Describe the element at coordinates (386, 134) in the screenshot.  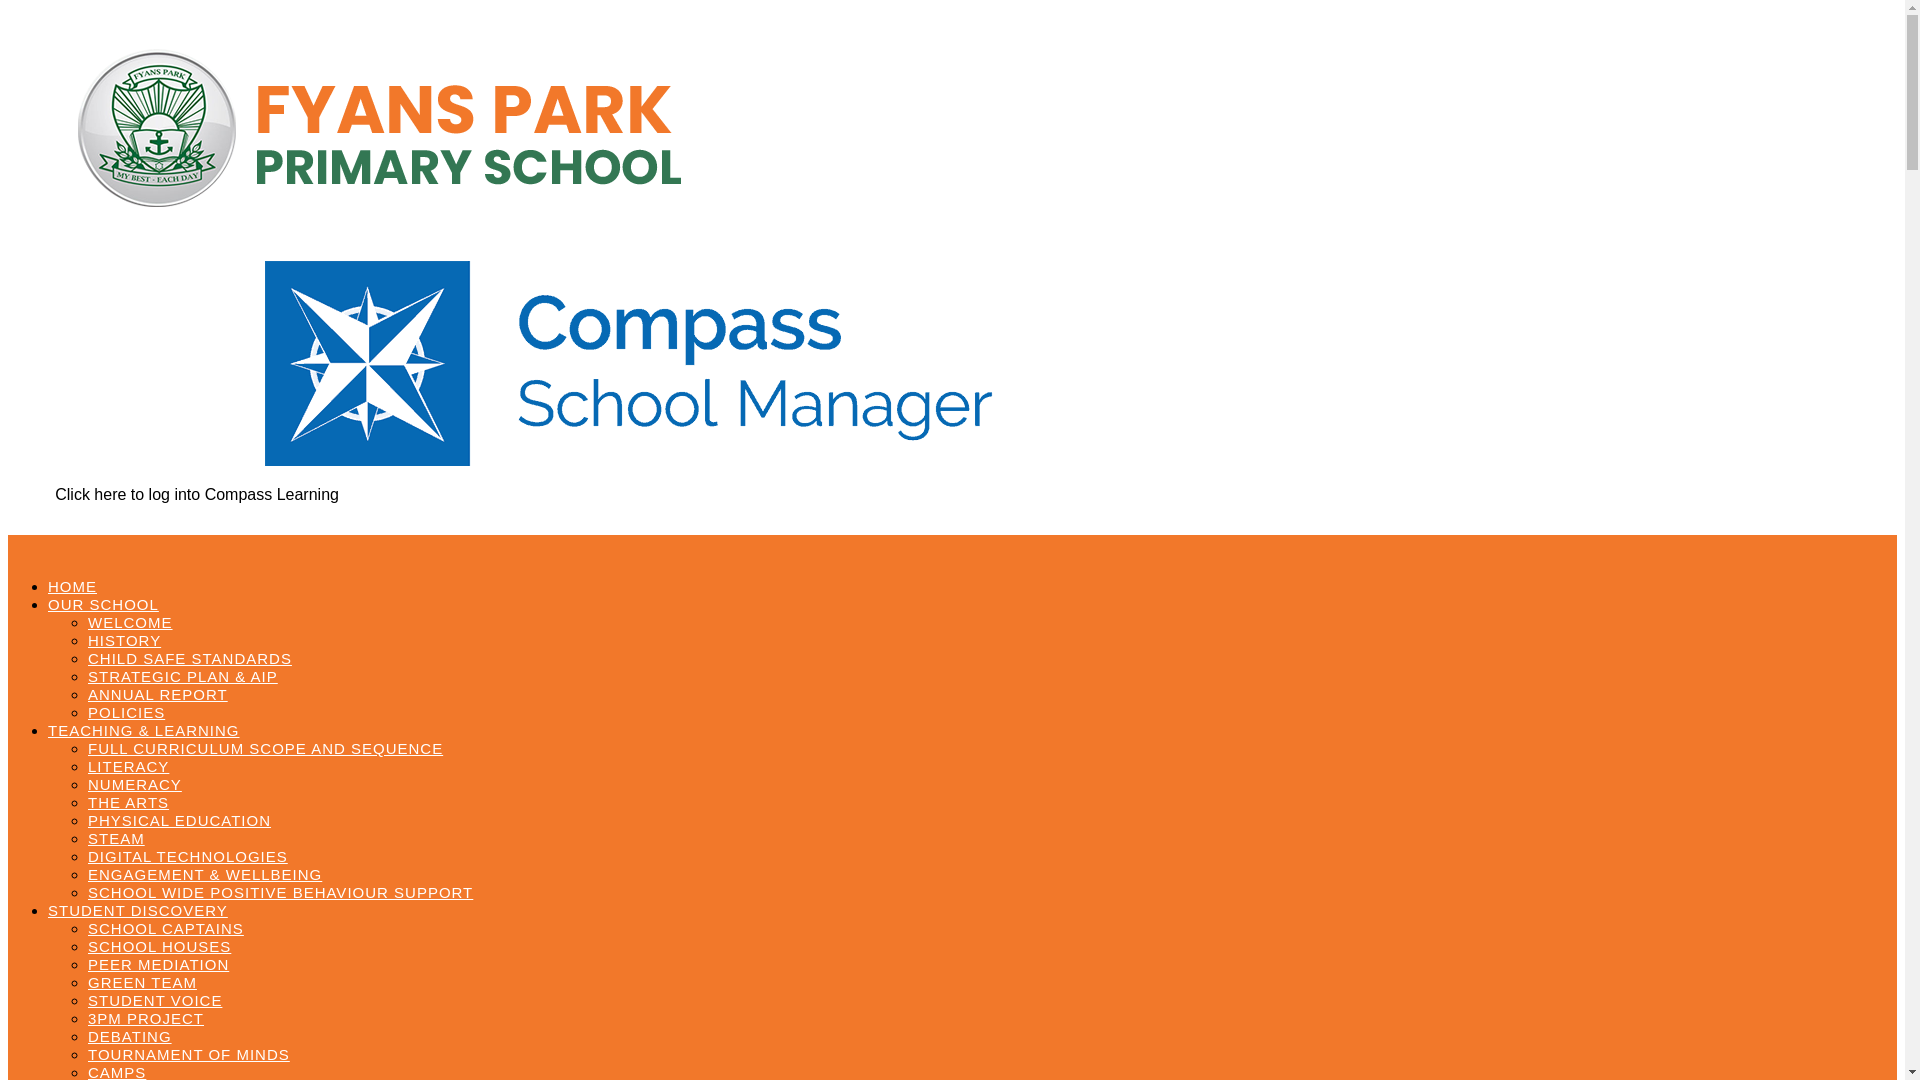
I see `fyans-park-primary-logo-desktop` at that location.